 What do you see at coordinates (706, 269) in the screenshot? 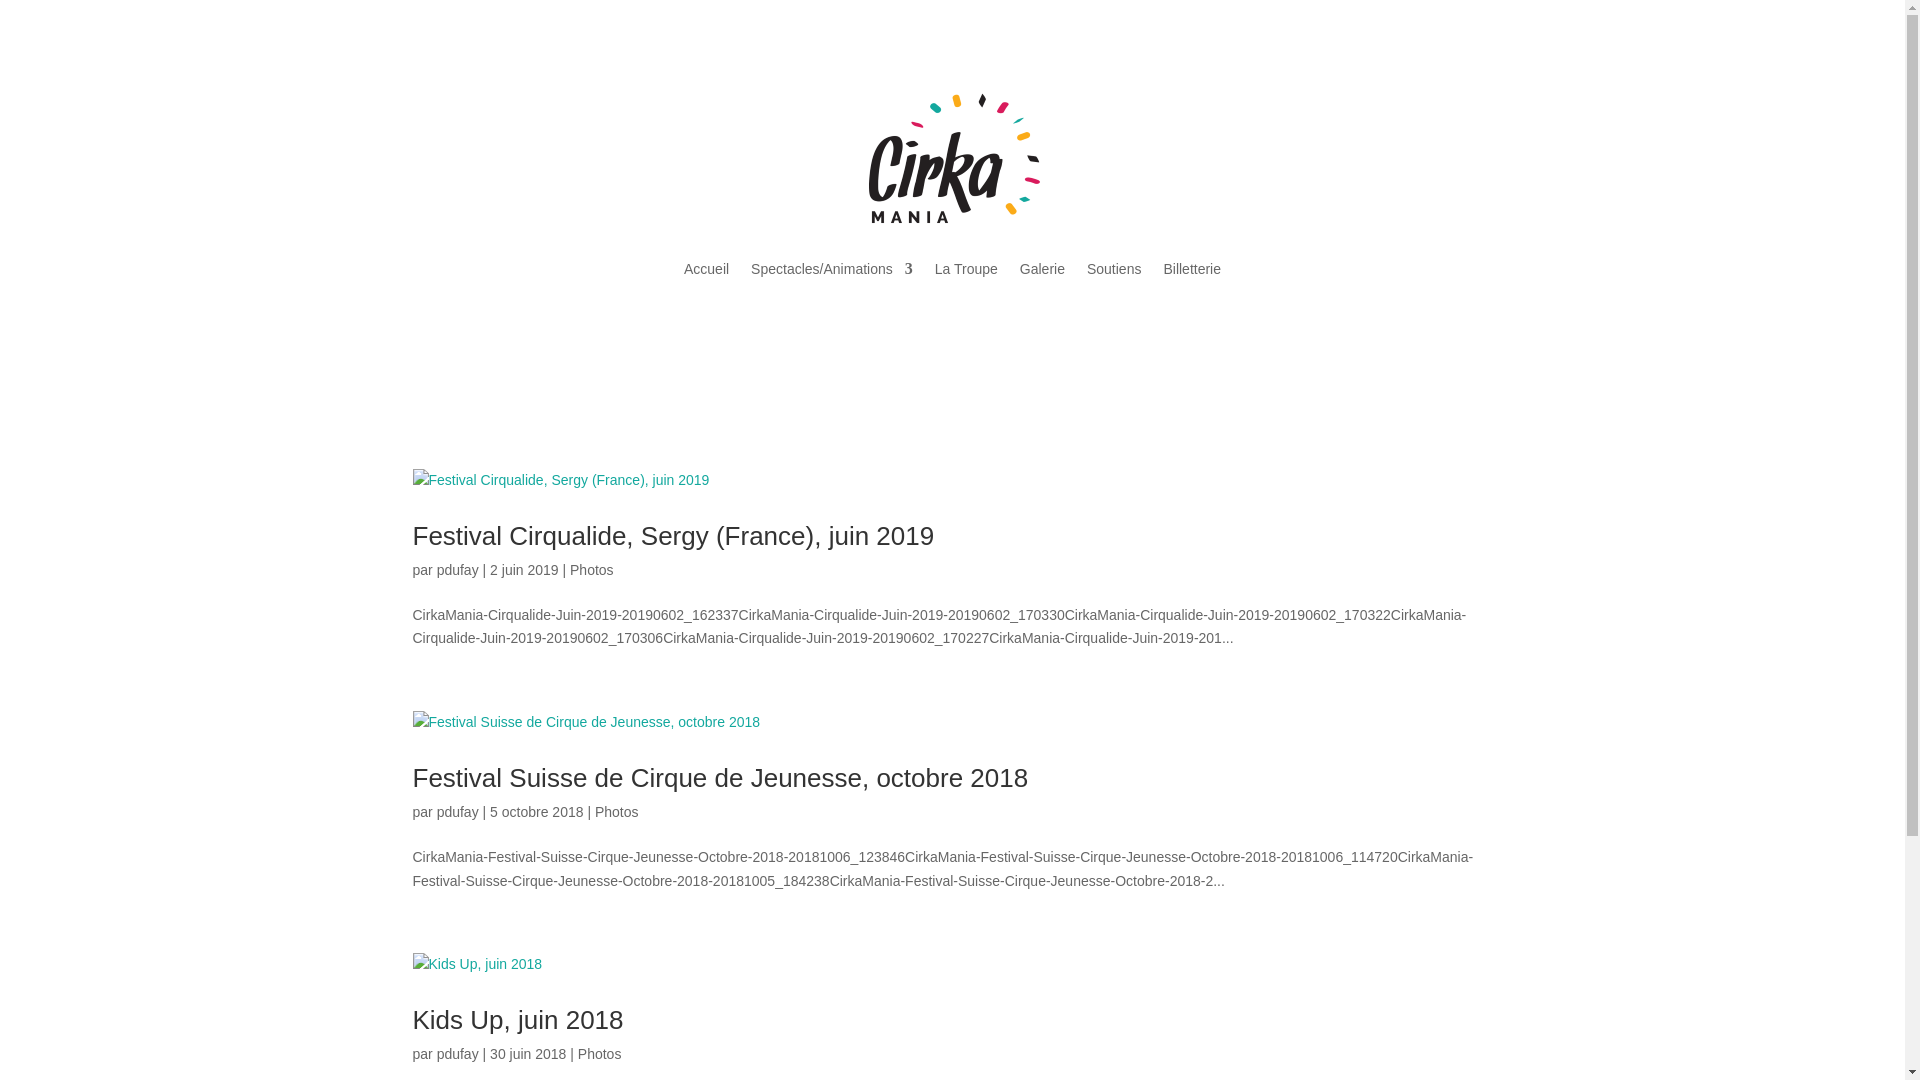
I see `Accueil` at bounding box center [706, 269].